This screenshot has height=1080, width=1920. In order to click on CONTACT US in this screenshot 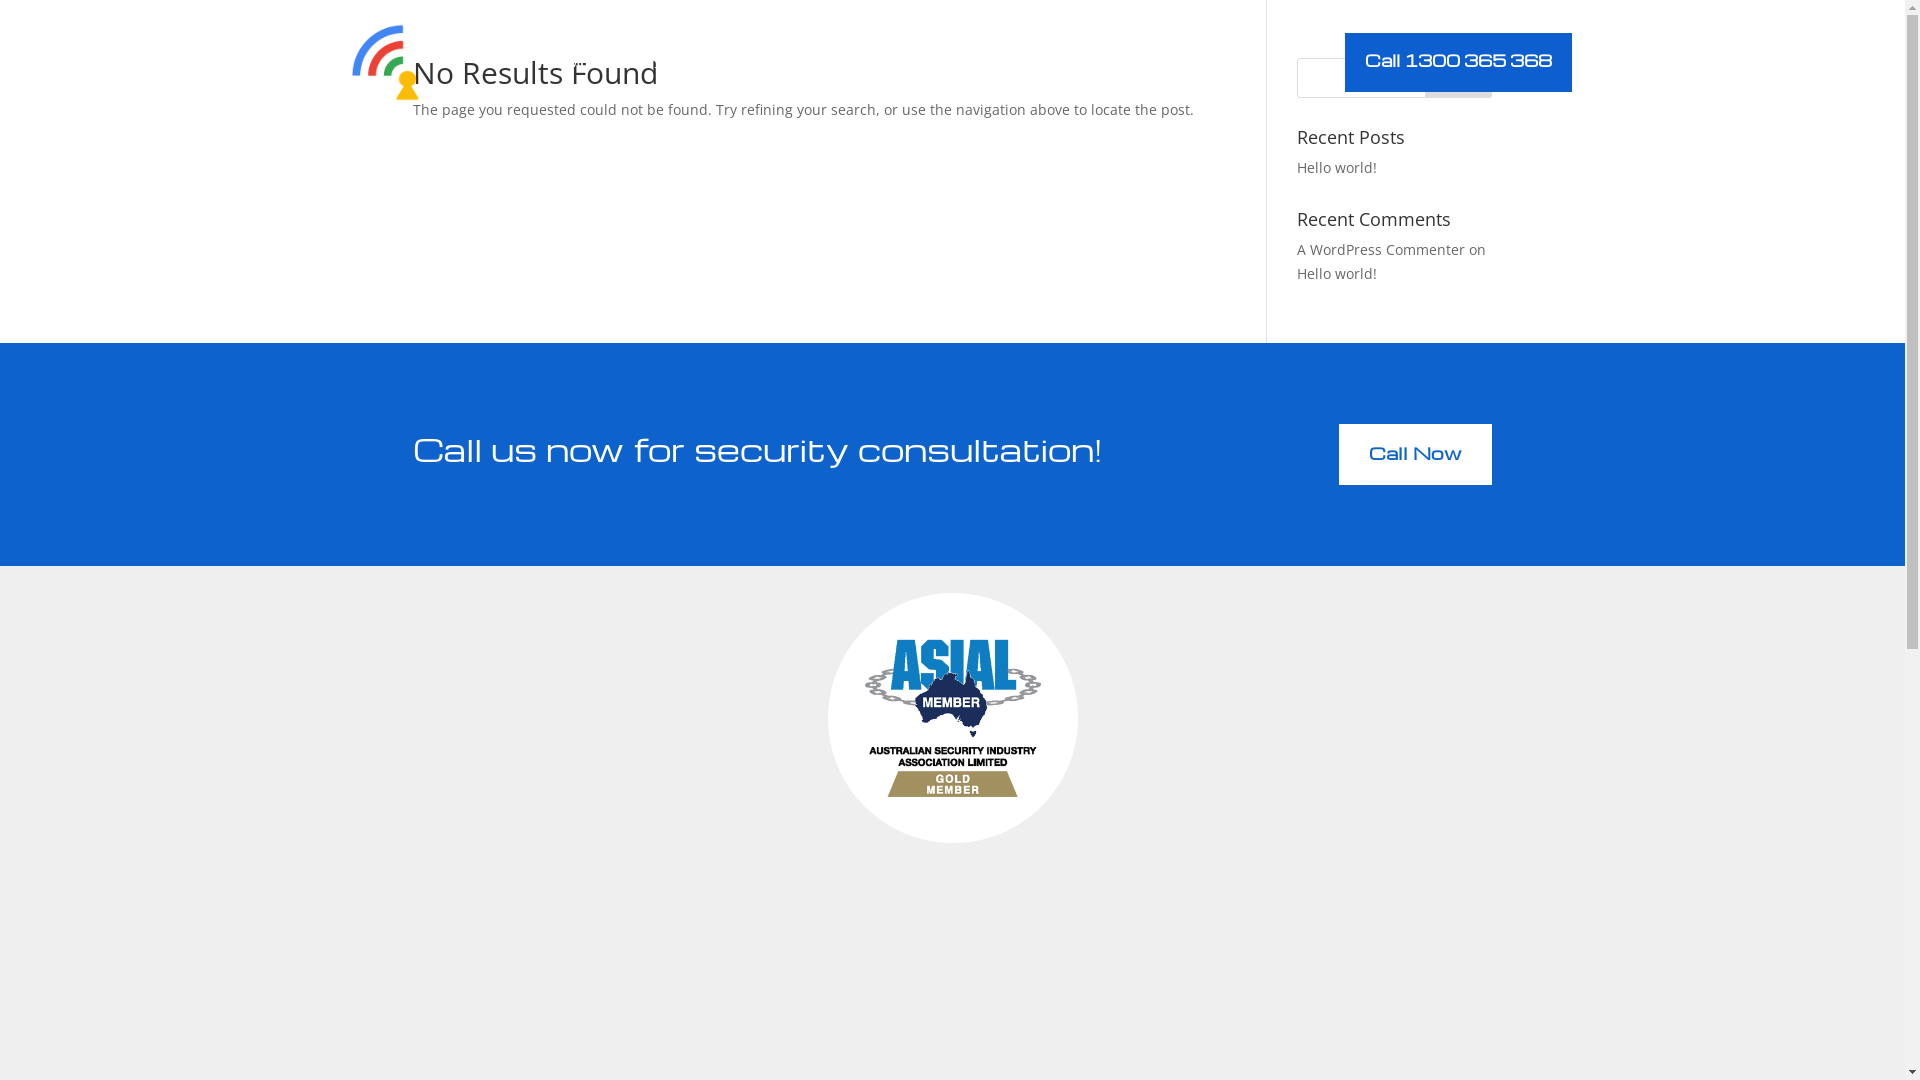, I will do `click(1116, 62)`.